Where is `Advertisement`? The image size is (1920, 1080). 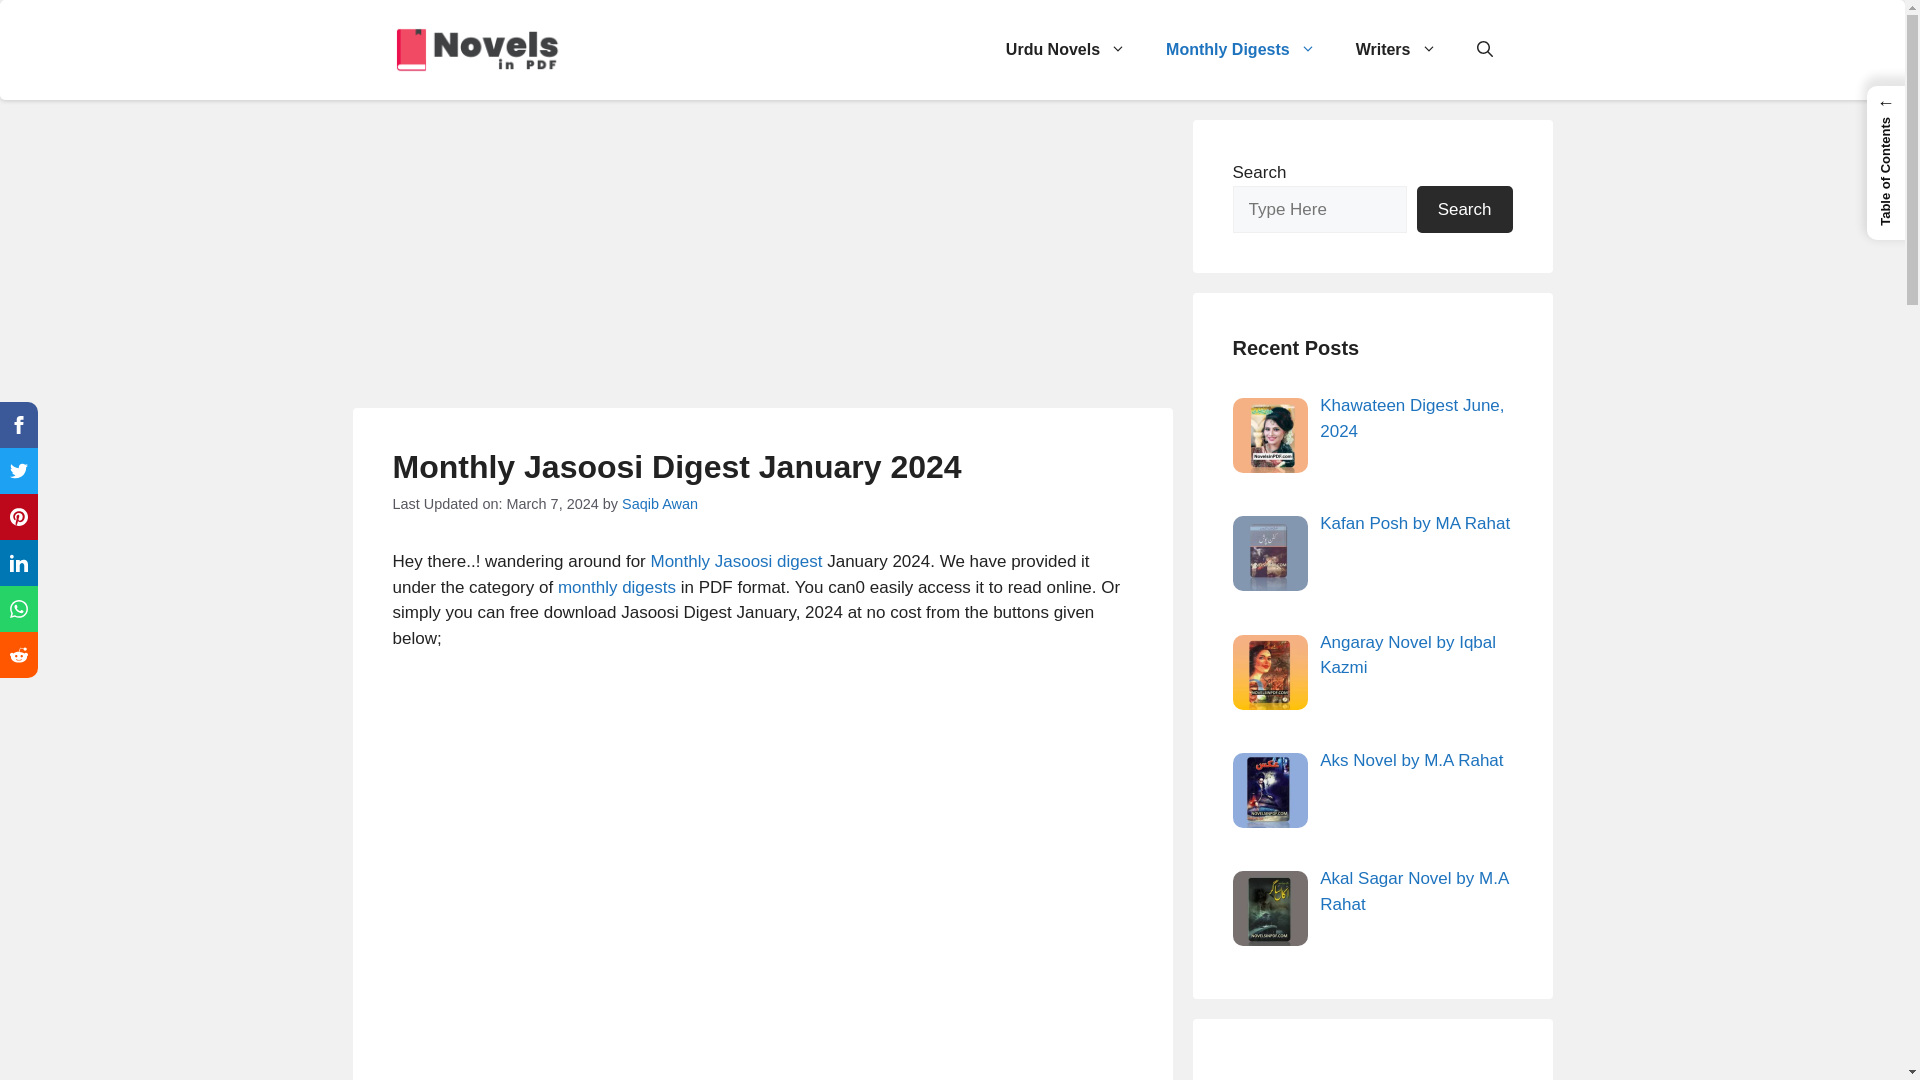 Advertisement is located at coordinates (761, 259).